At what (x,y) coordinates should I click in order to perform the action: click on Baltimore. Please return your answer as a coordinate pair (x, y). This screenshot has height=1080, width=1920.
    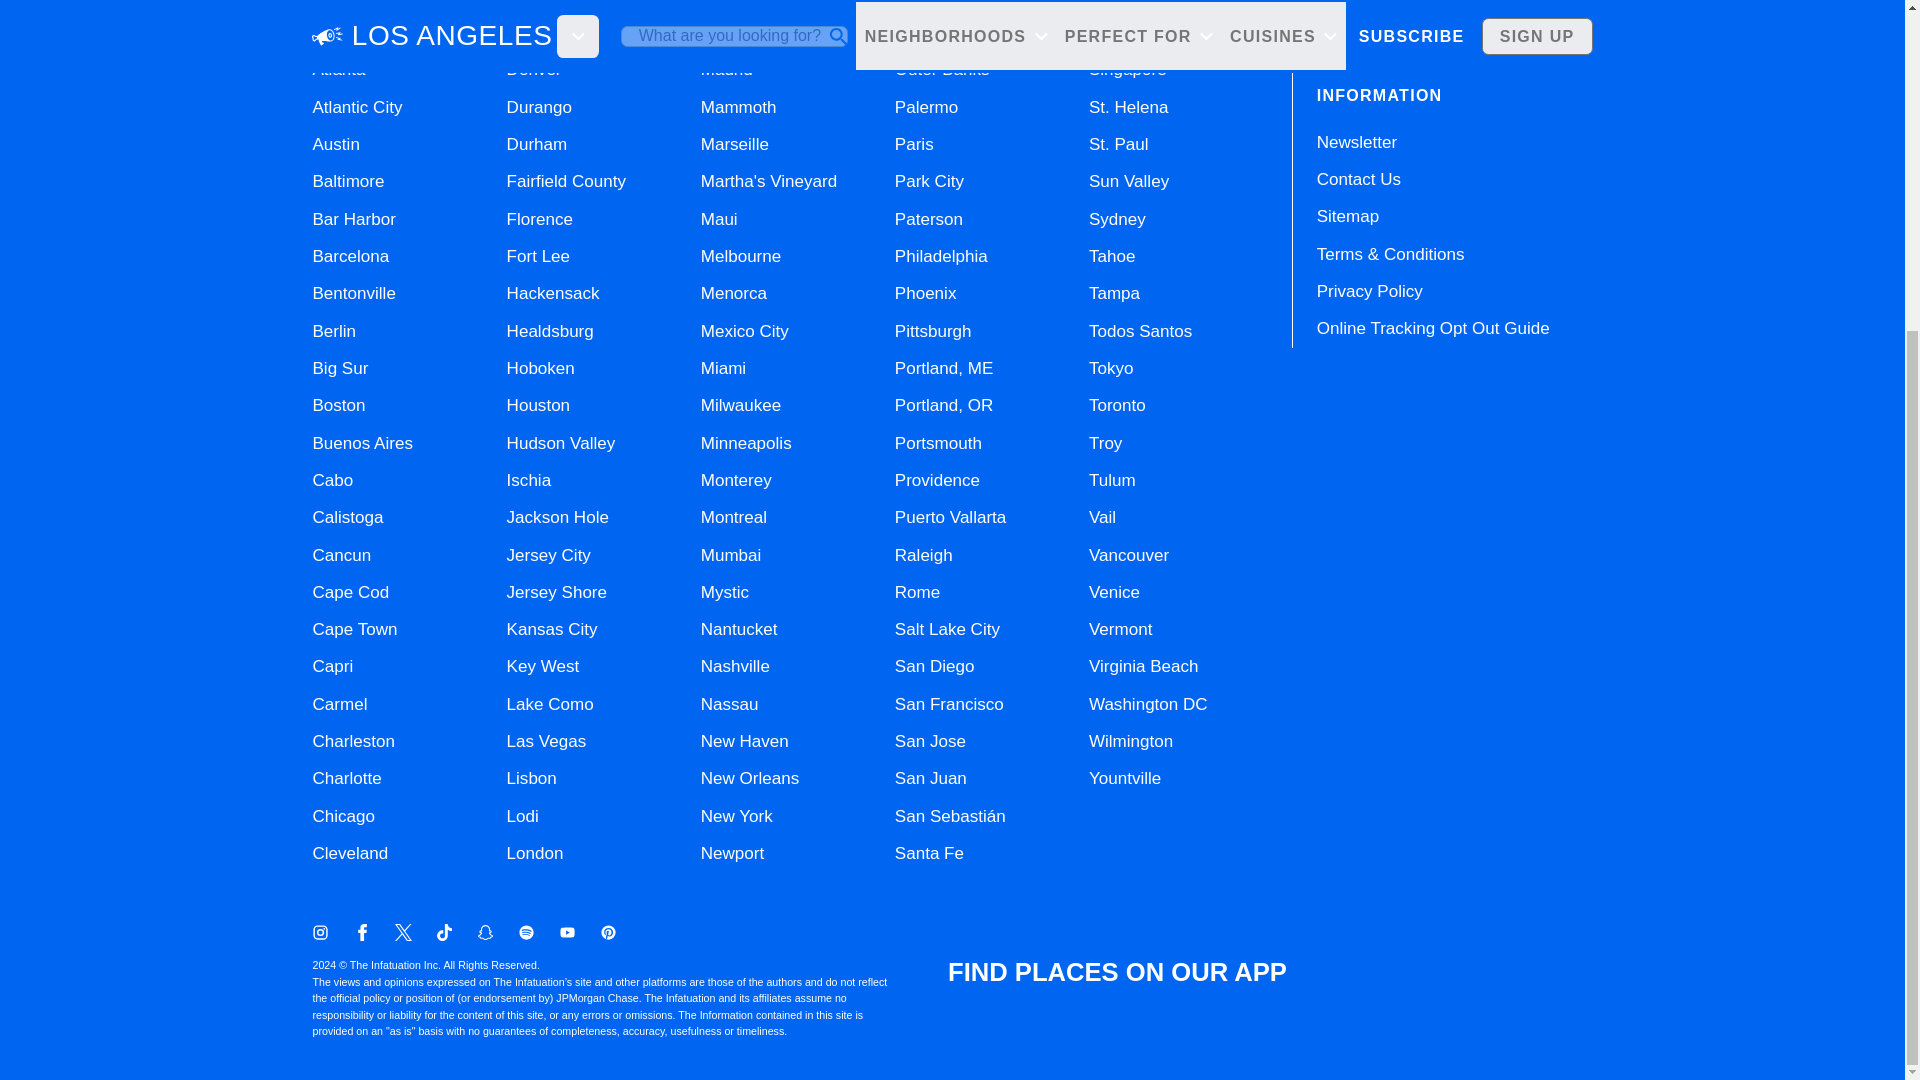
    Looking at the image, I should click on (348, 181).